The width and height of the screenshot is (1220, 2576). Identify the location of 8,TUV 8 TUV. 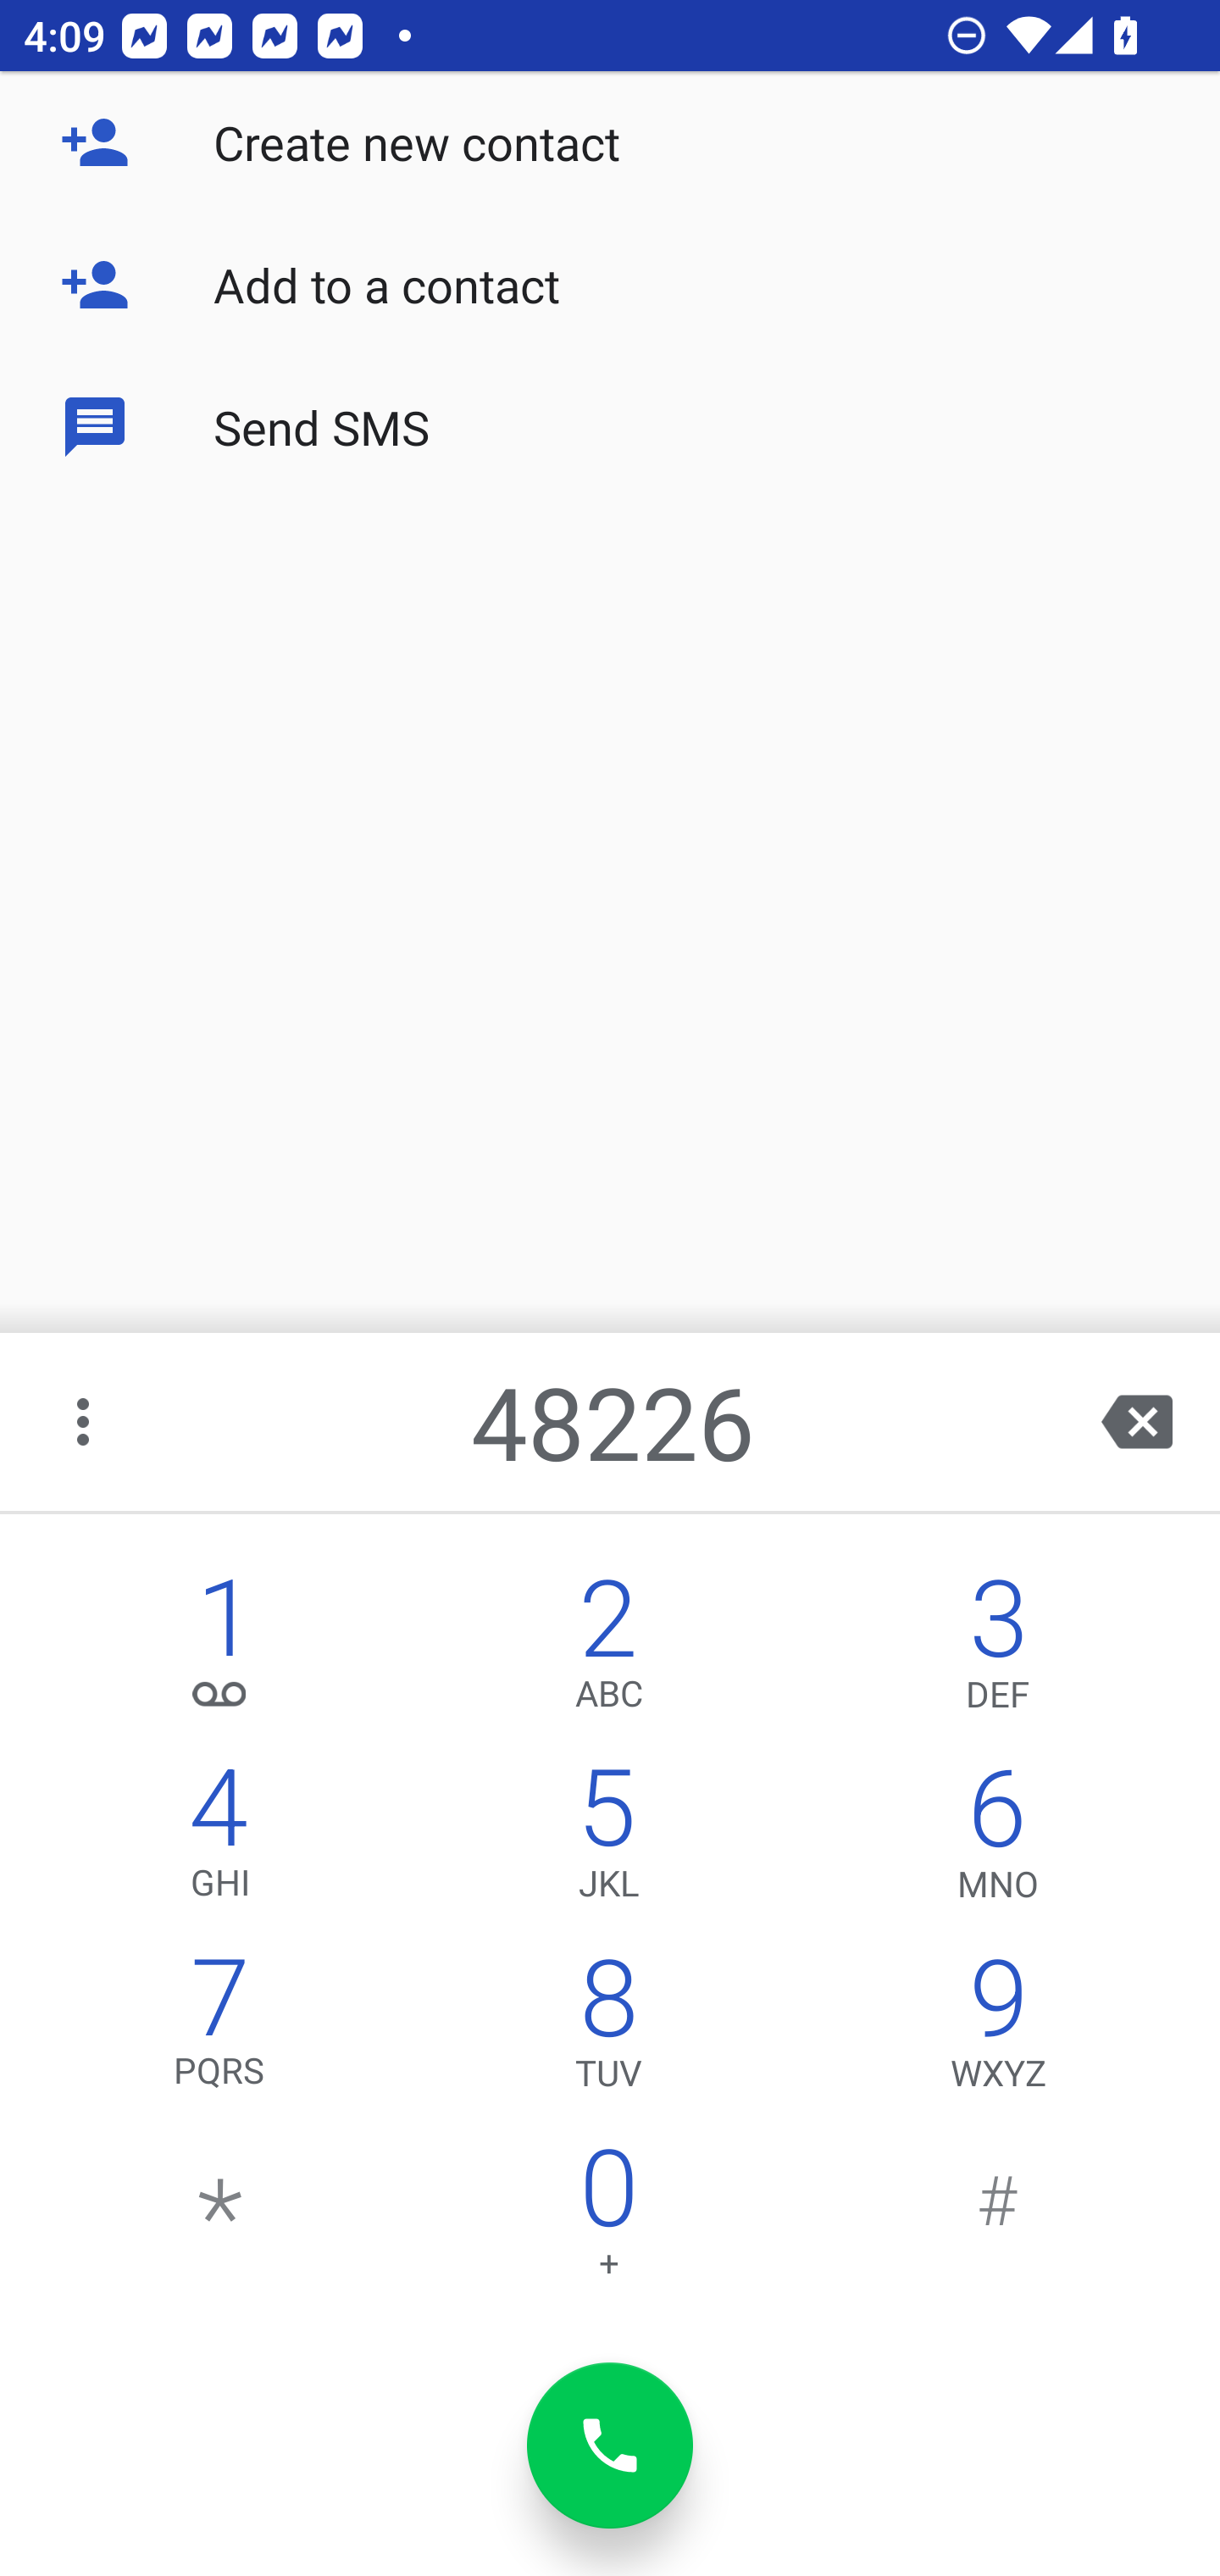
(608, 2030).